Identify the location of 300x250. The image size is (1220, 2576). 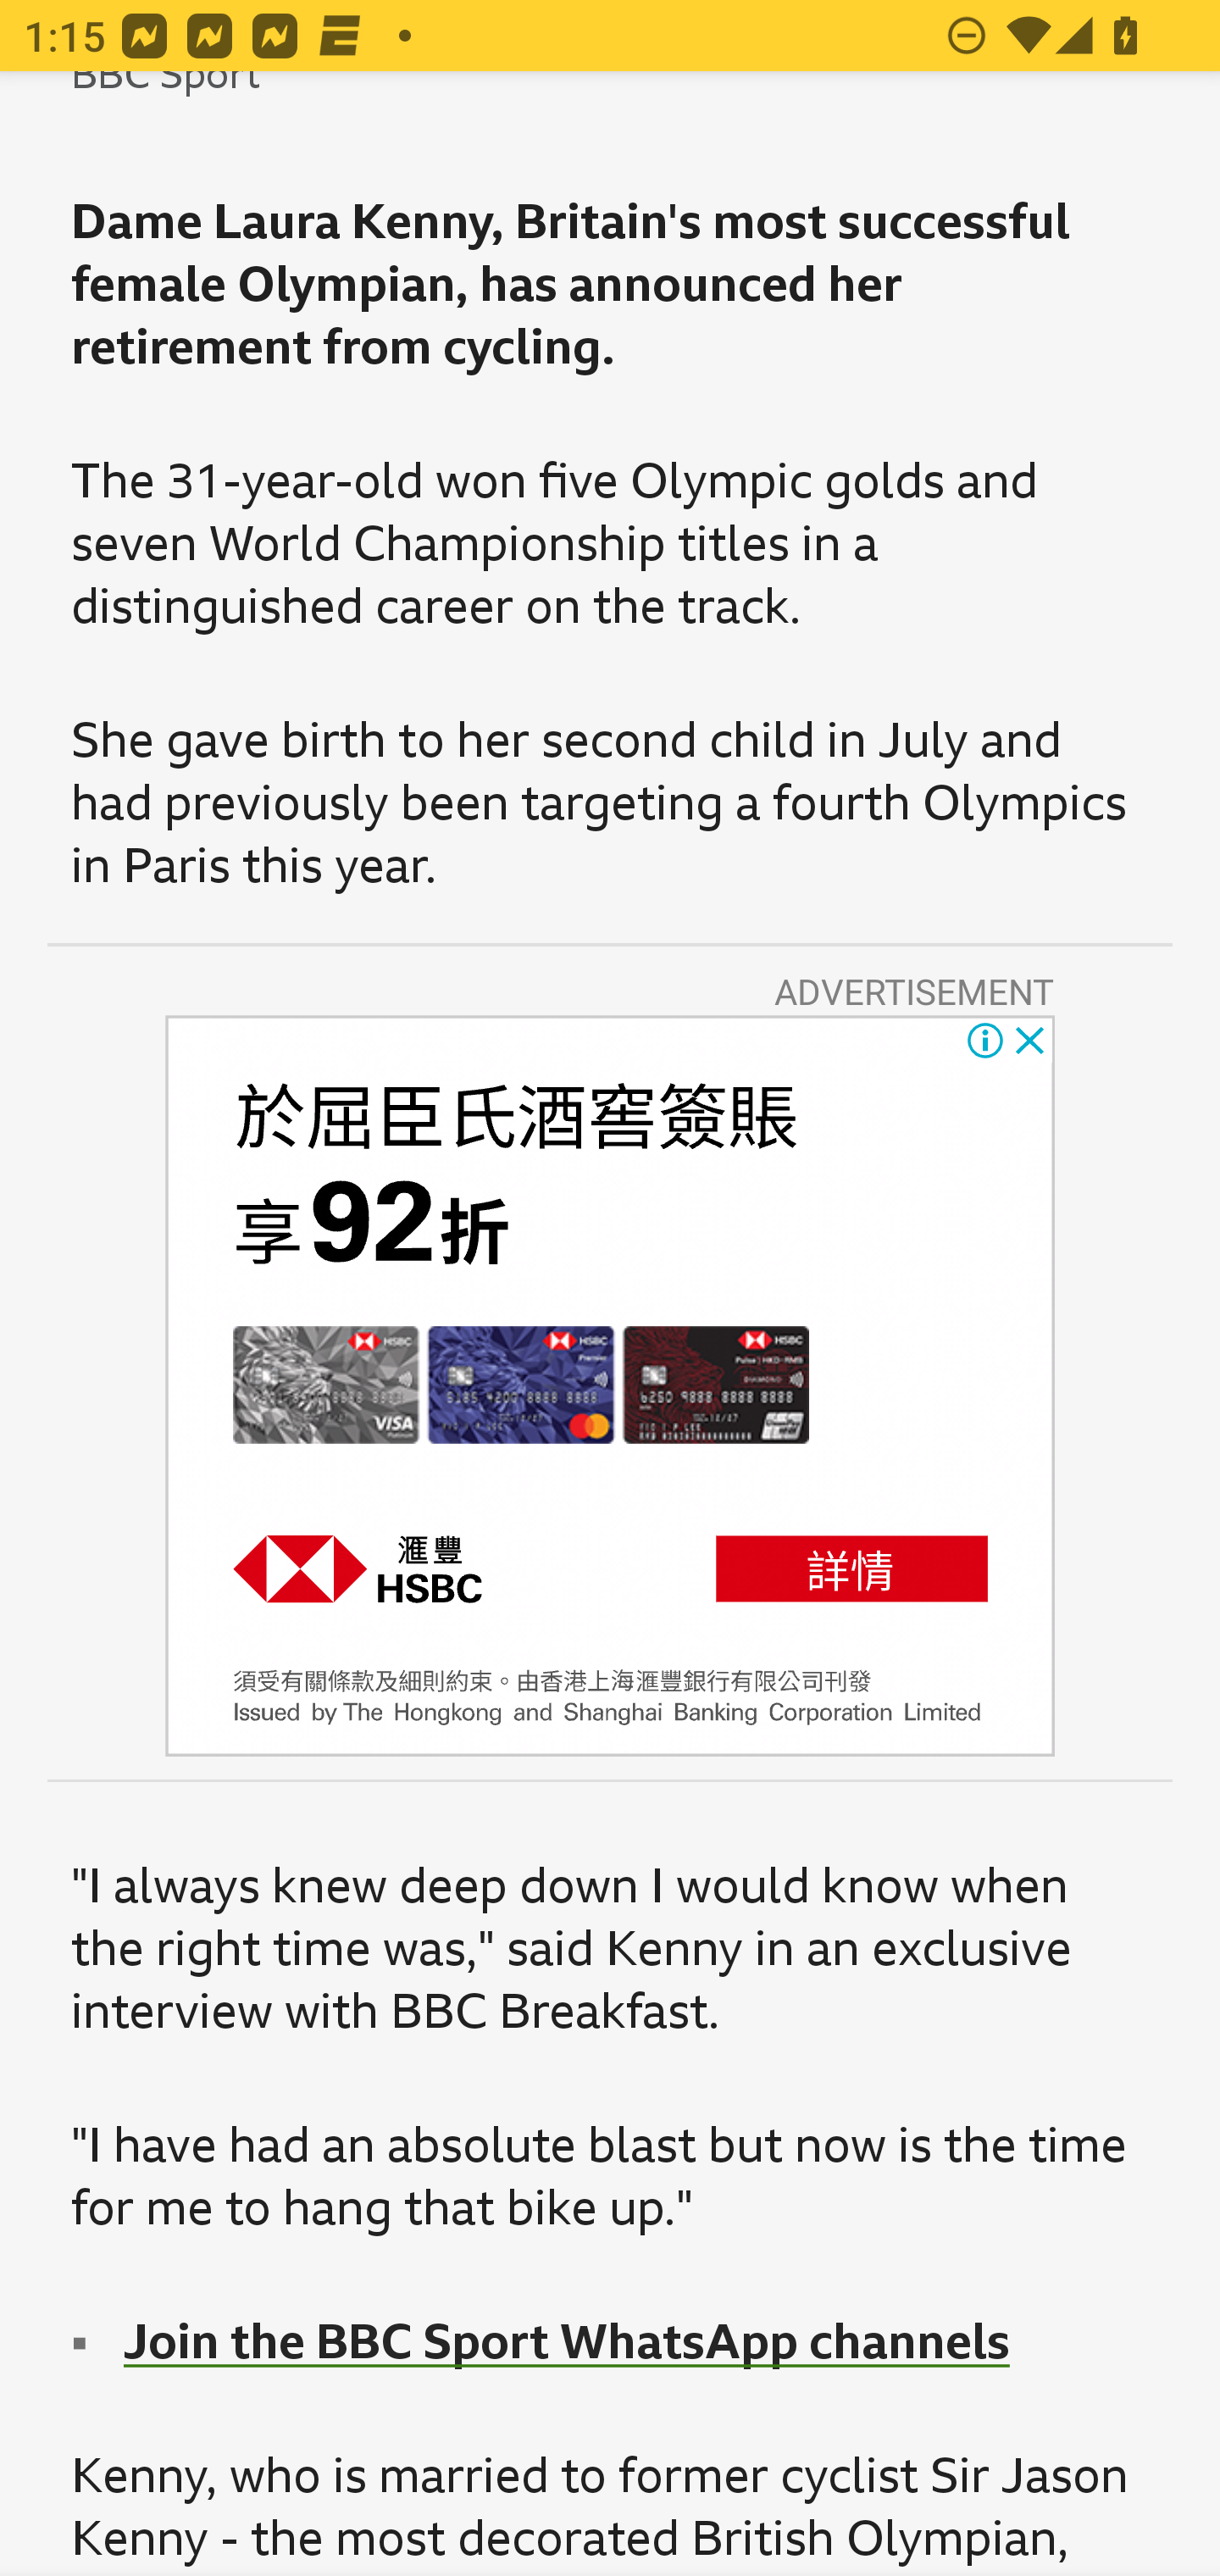
(610, 1385).